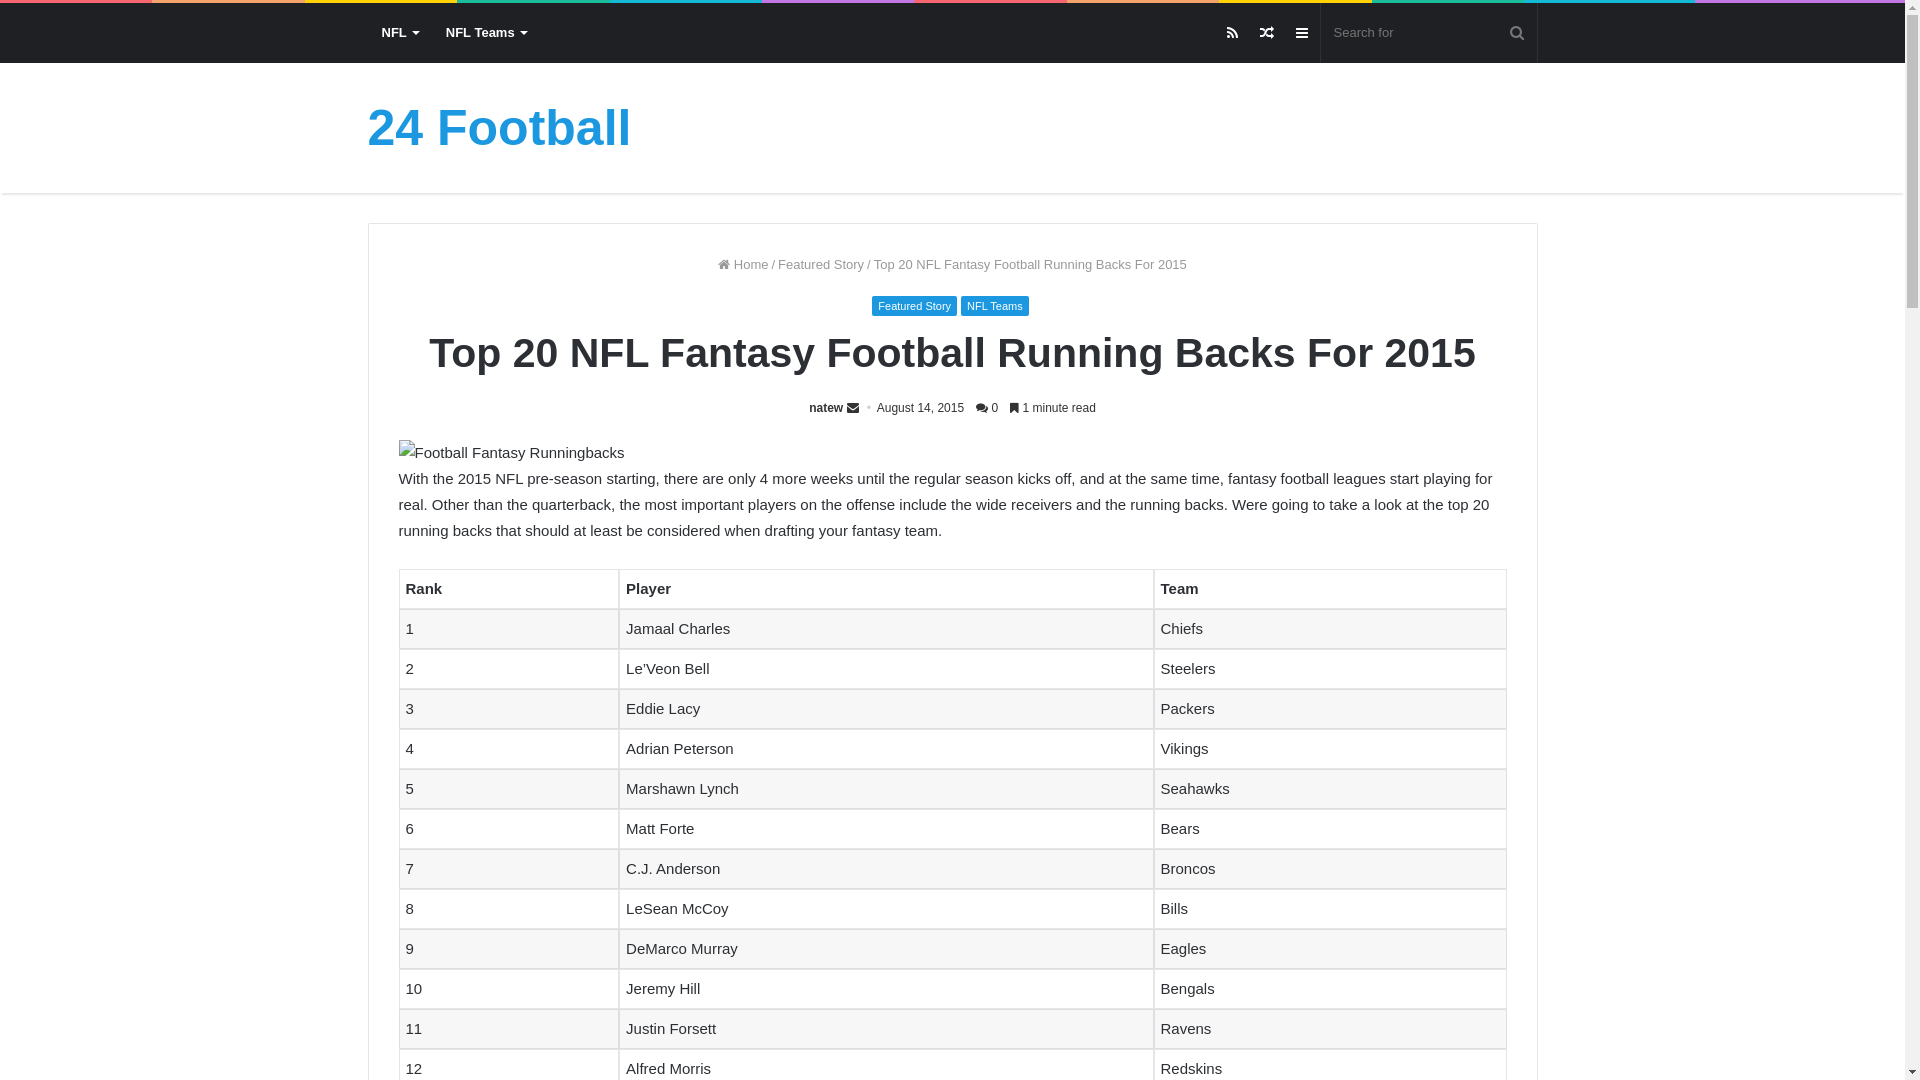 The height and width of the screenshot is (1080, 1920). I want to click on natew, so click(826, 408).